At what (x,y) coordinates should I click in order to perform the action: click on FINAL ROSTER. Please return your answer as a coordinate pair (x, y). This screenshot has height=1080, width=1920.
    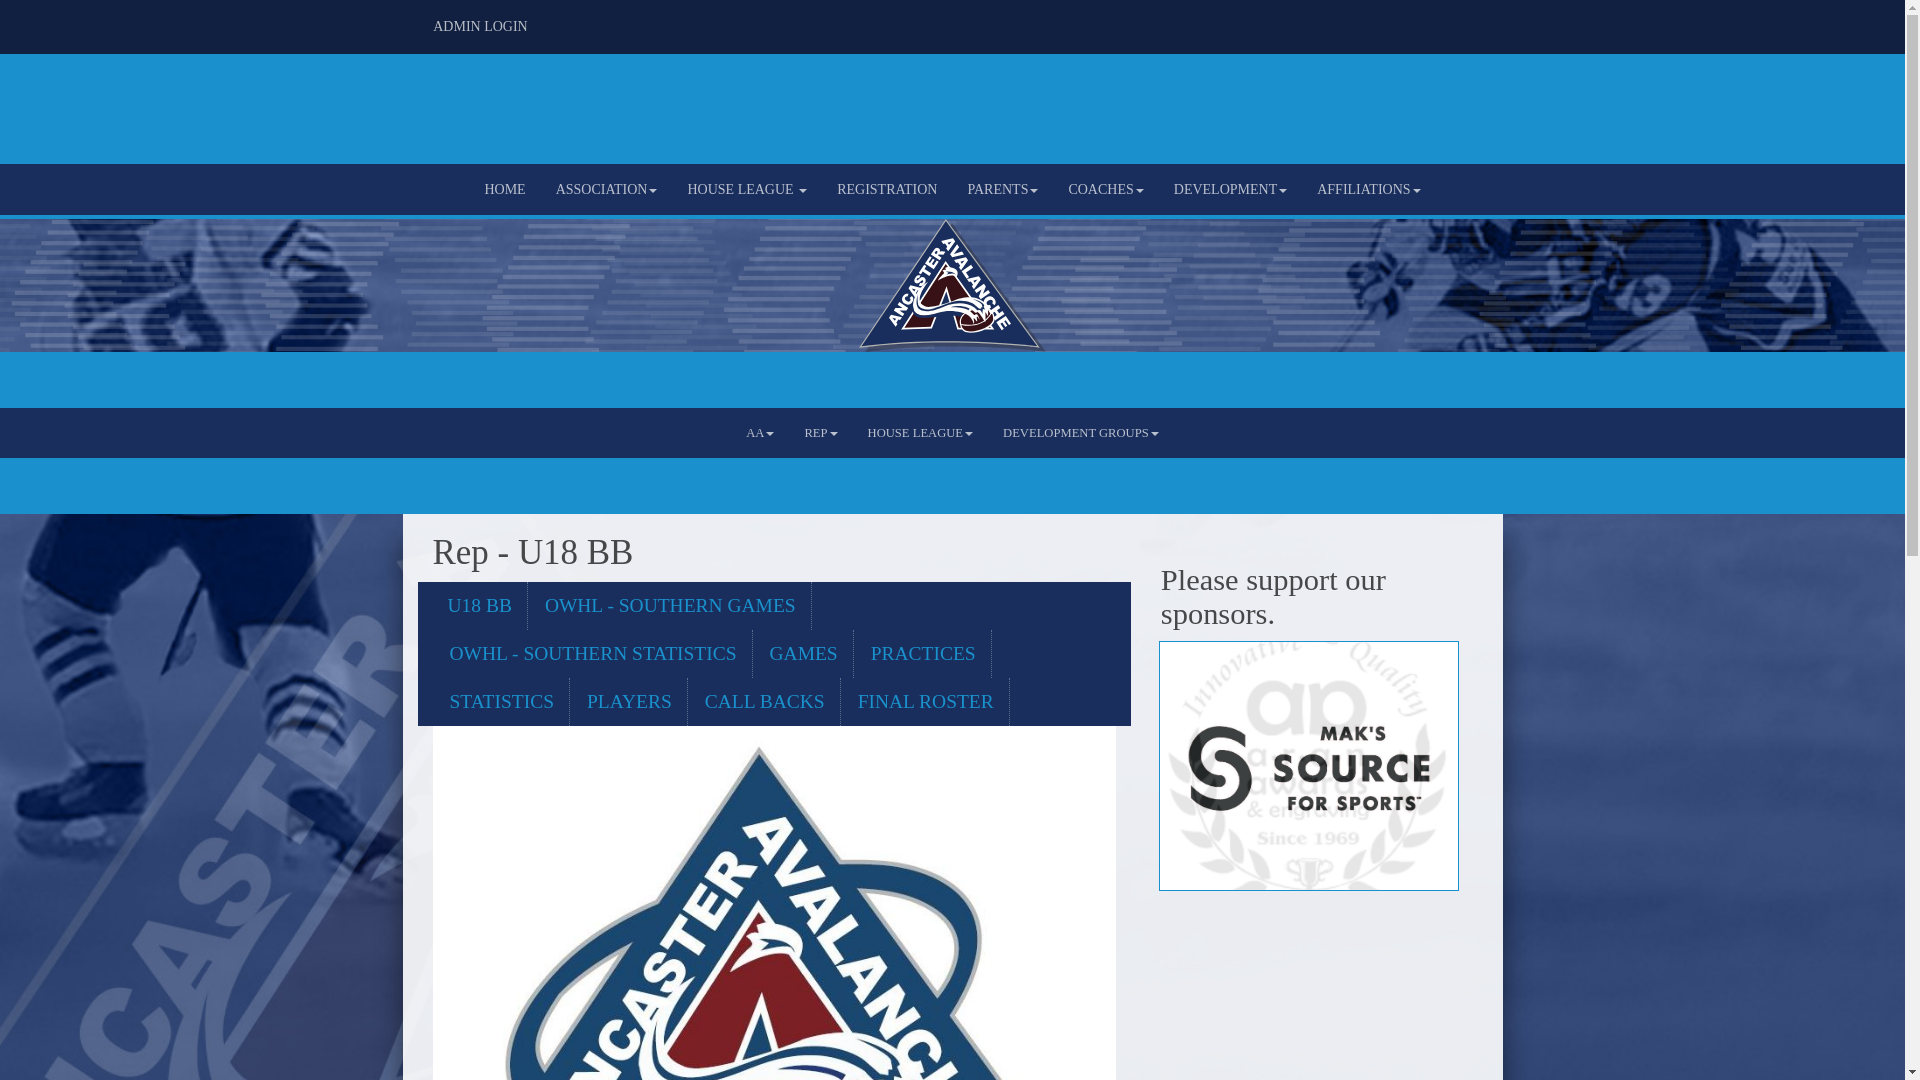
    Looking at the image, I should click on (926, 702).